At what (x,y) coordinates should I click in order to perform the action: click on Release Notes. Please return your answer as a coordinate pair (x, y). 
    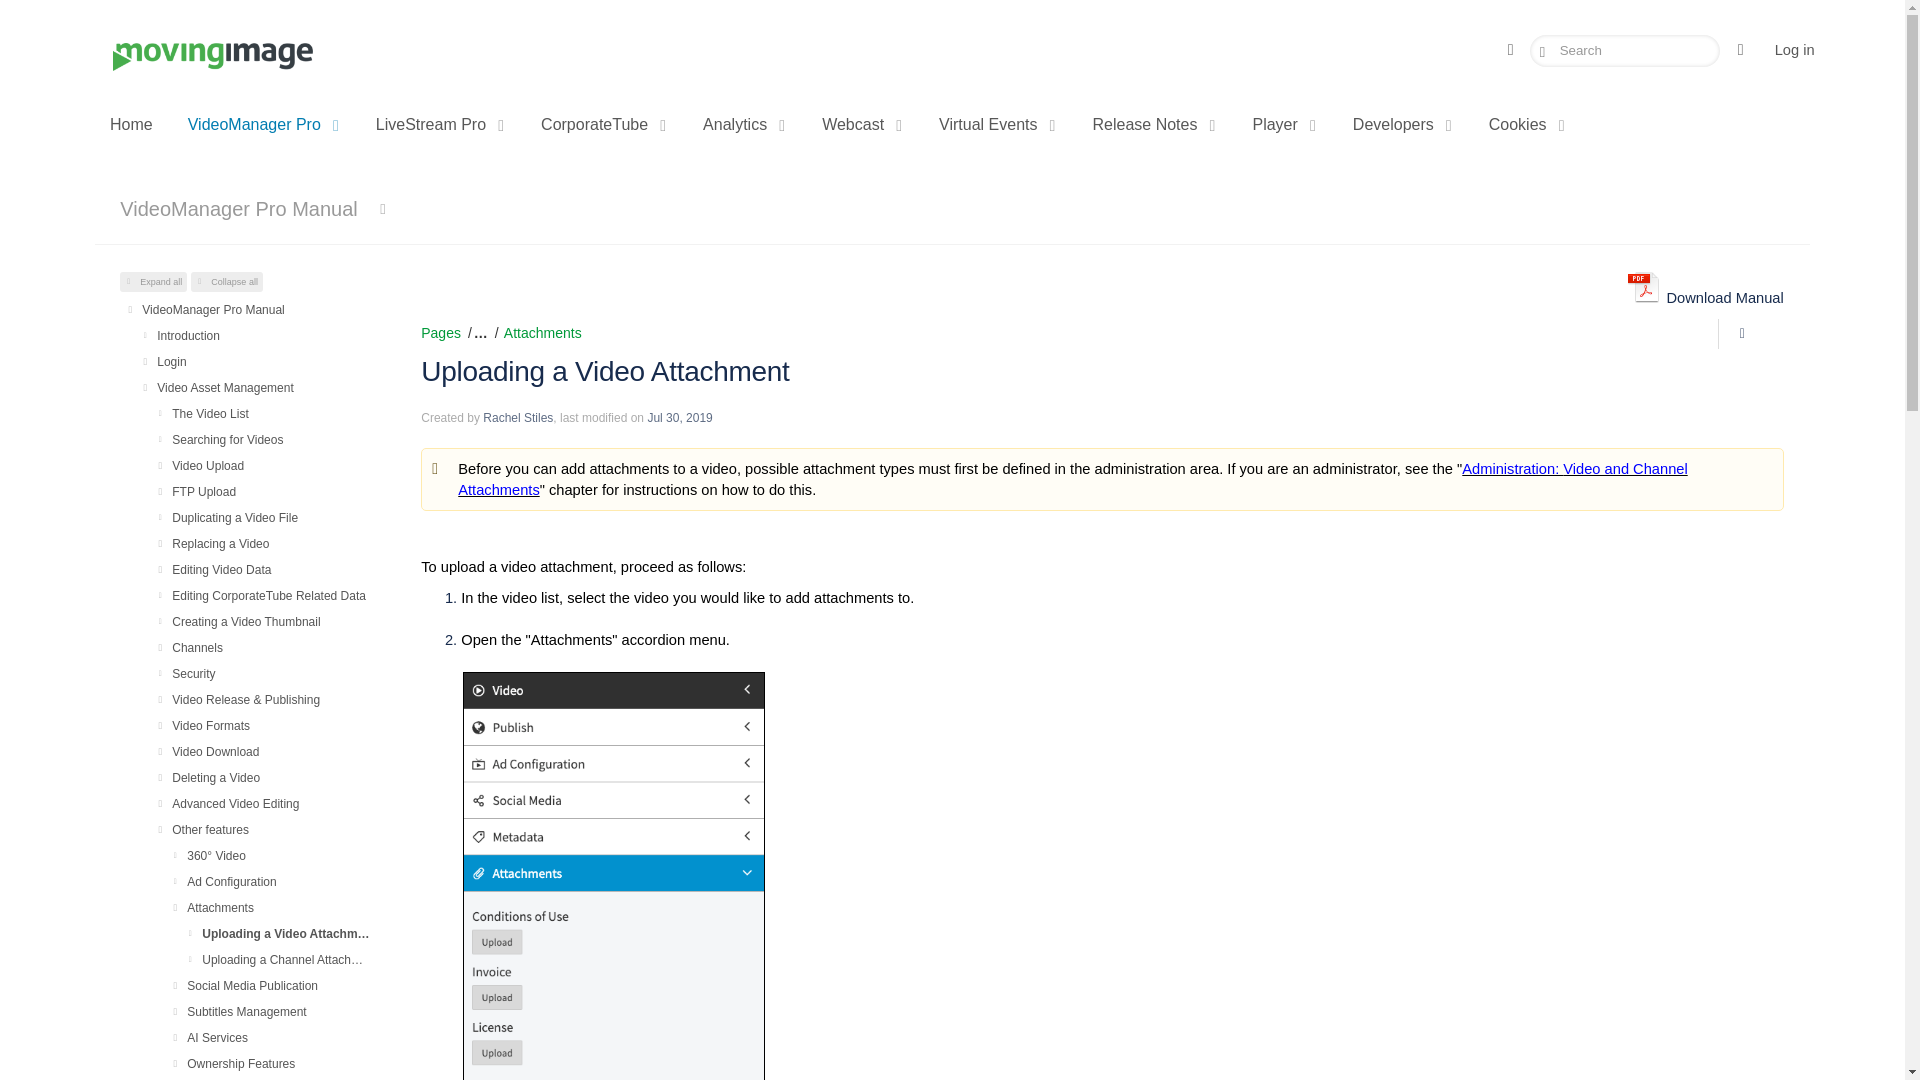
    Looking at the image, I should click on (1154, 124).